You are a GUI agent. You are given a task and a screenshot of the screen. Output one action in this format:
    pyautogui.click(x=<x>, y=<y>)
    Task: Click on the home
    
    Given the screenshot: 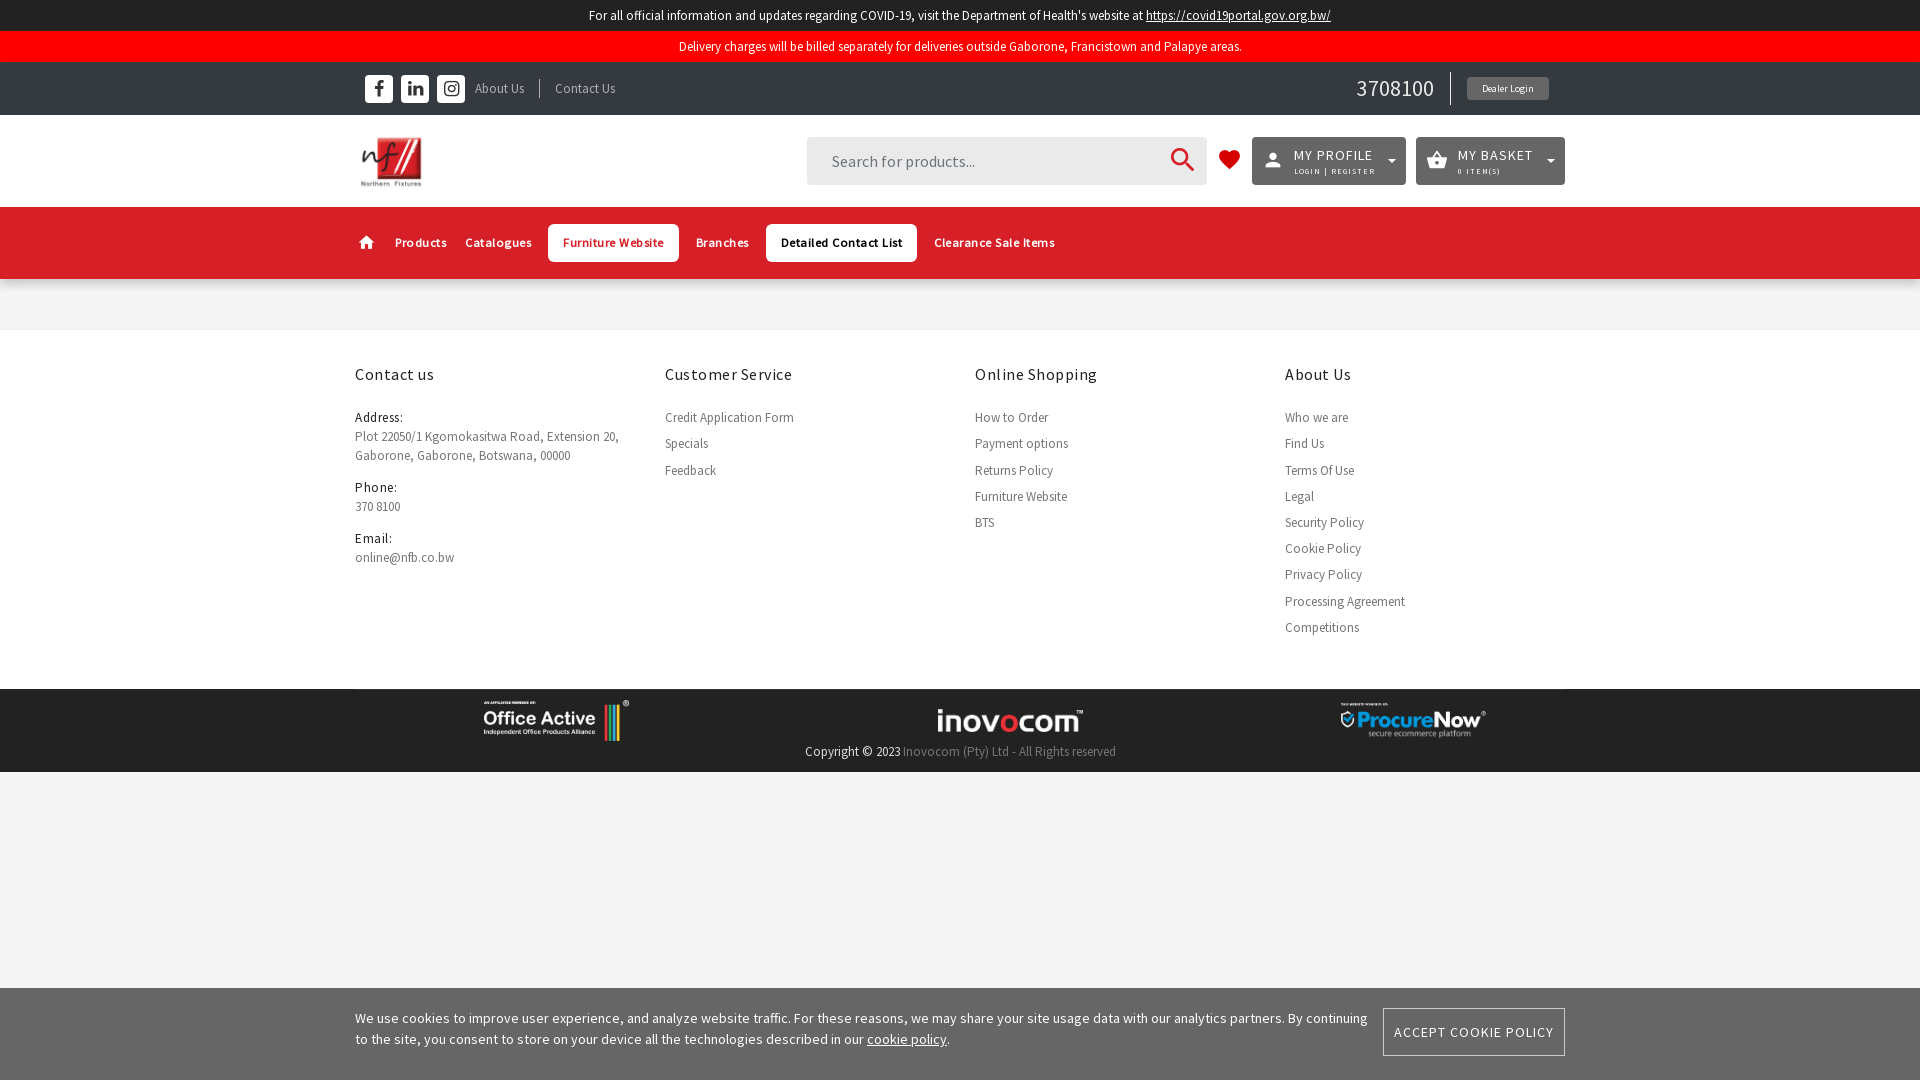 What is the action you would take?
    pyautogui.click(x=366, y=244)
    